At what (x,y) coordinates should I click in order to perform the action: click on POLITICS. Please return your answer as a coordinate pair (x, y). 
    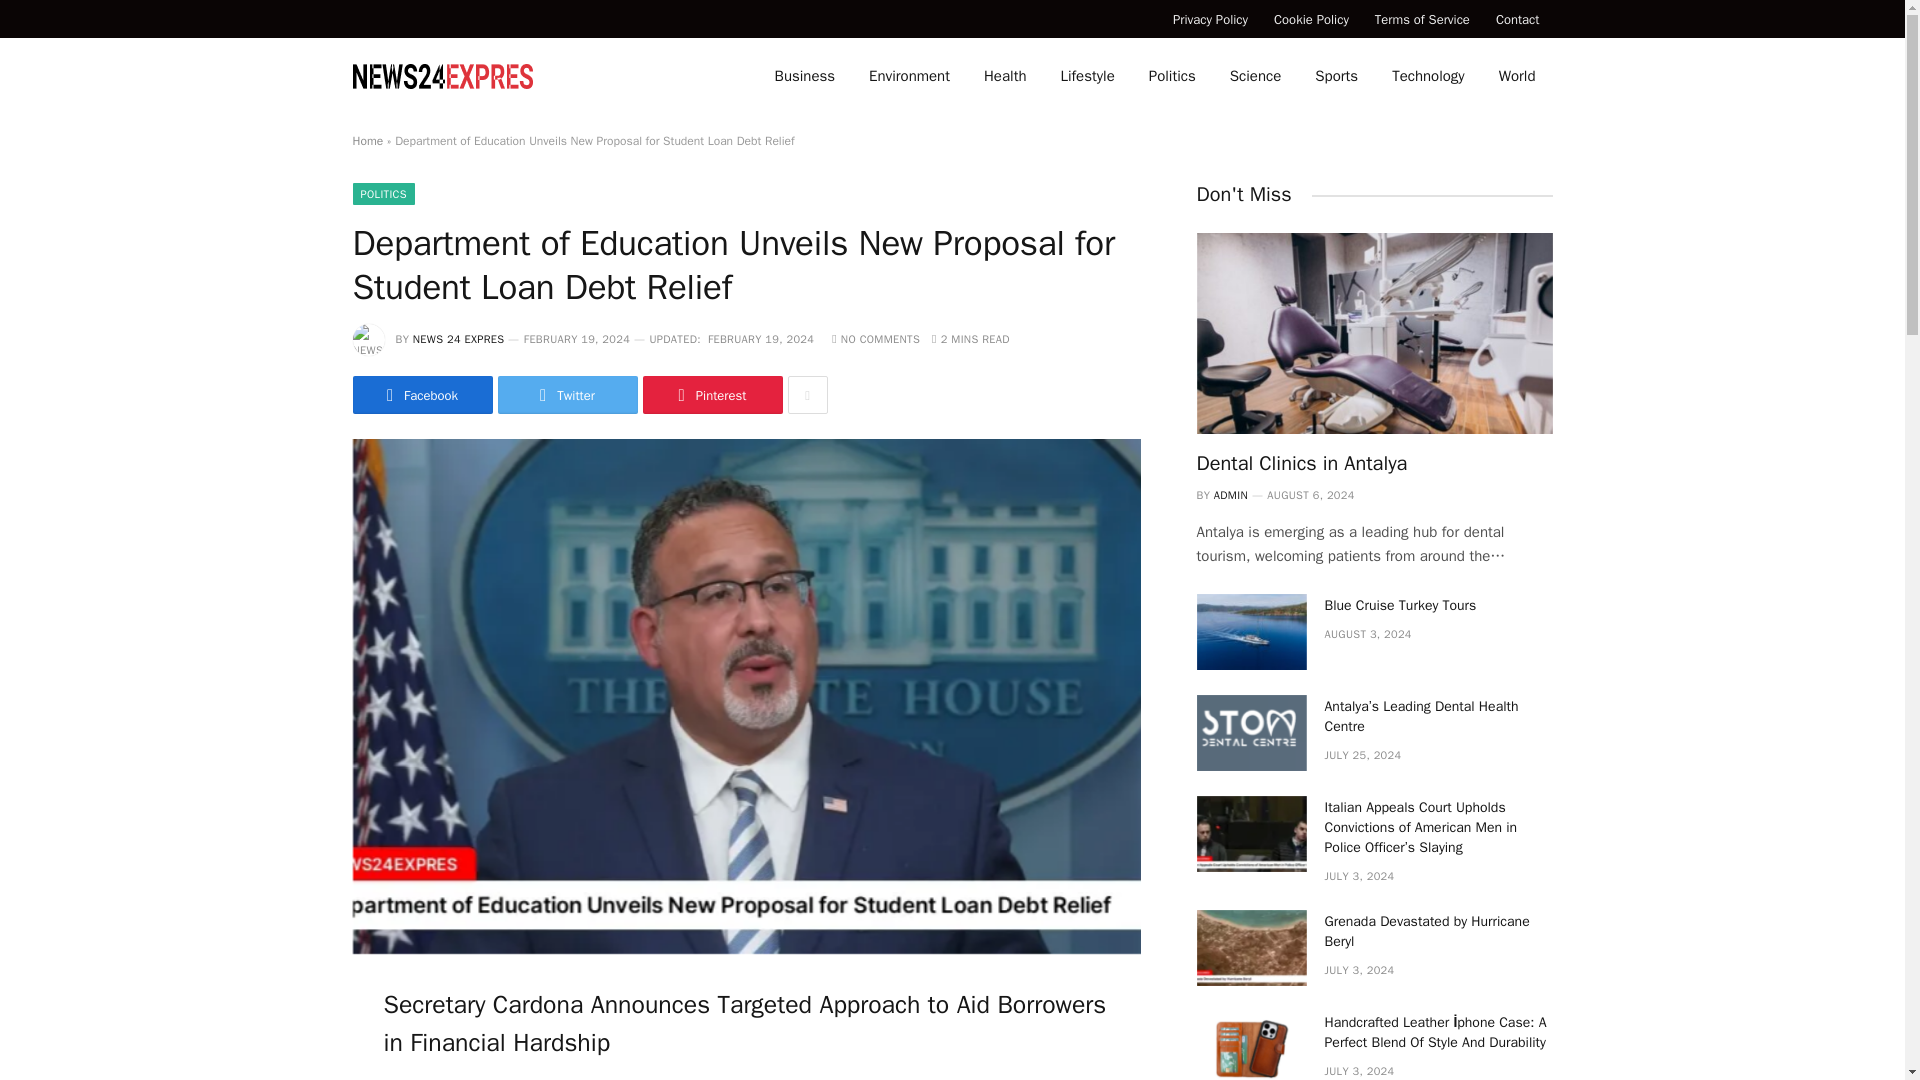
    Looking at the image, I should click on (382, 194).